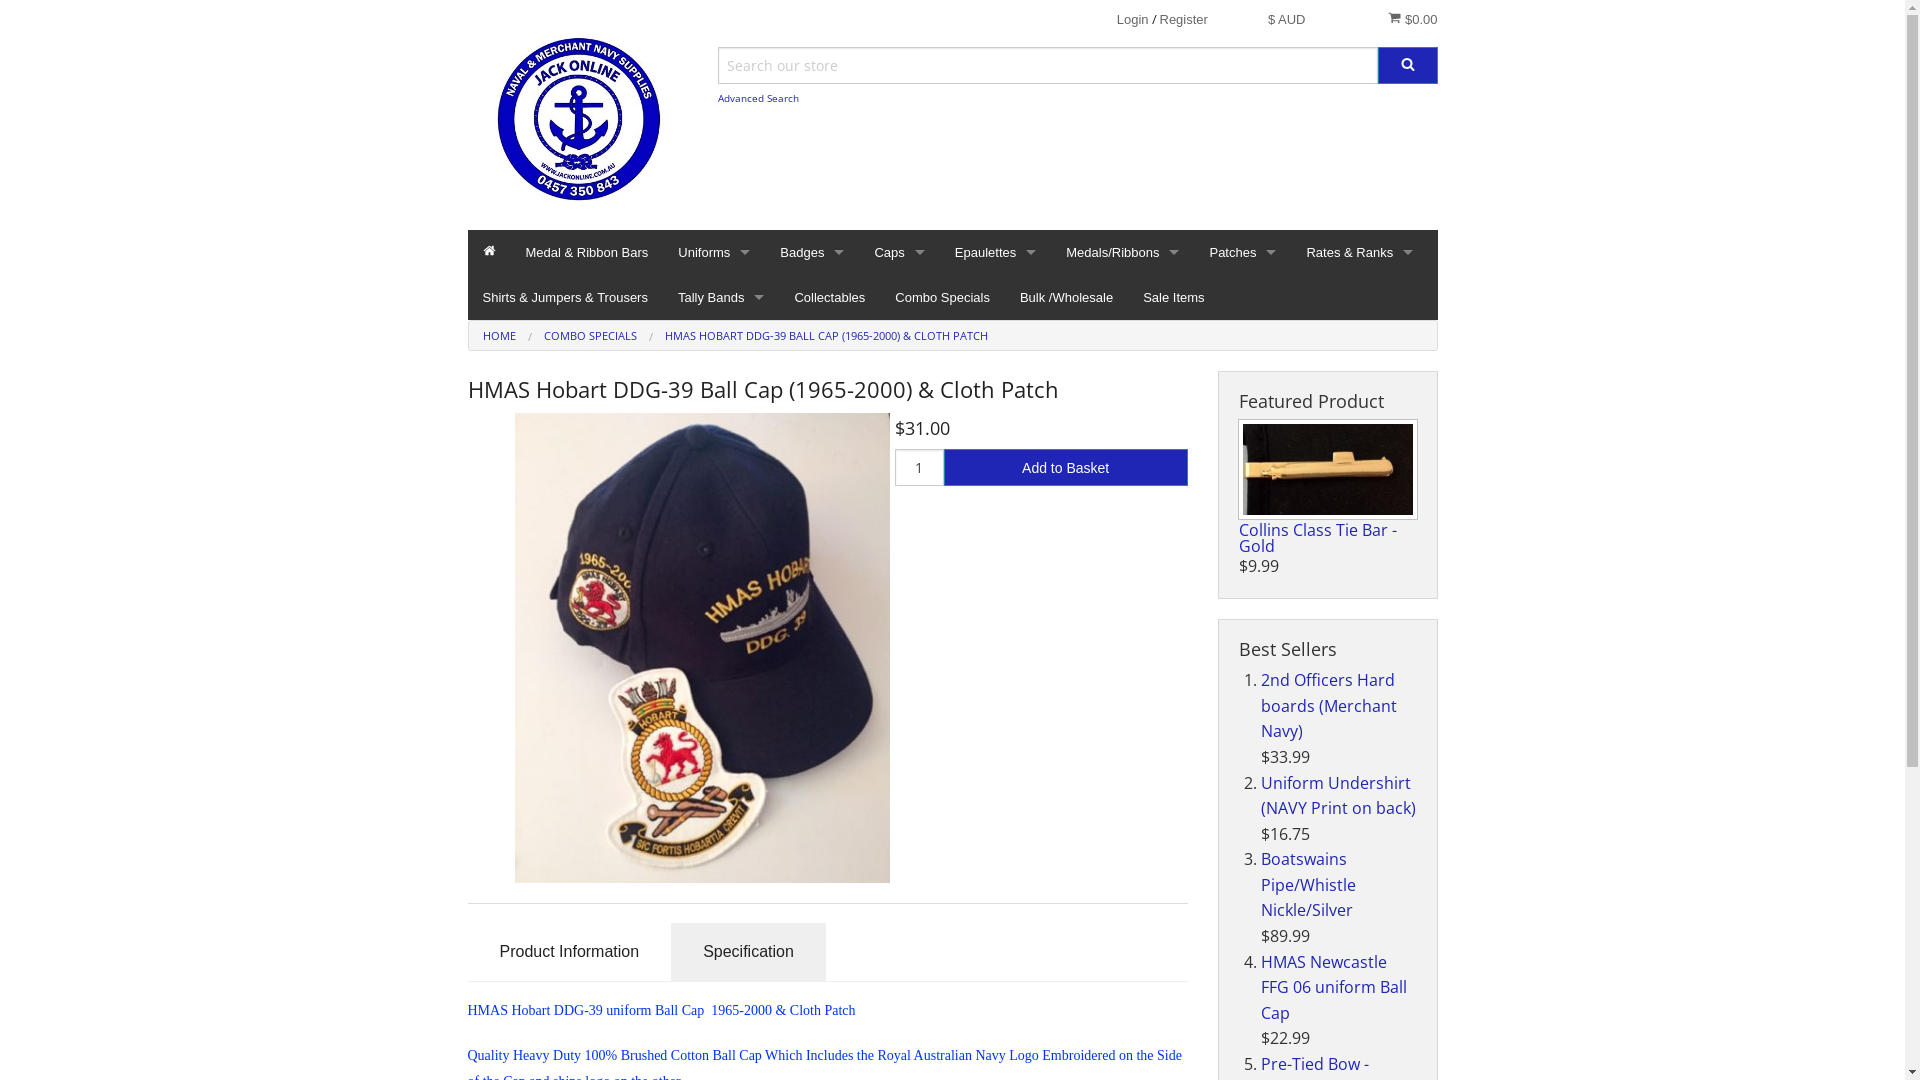 The width and height of the screenshot is (1920, 1080). Describe the element at coordinates (1360, 252) in the screenshot. I see `Rates & Ranks` at that location.